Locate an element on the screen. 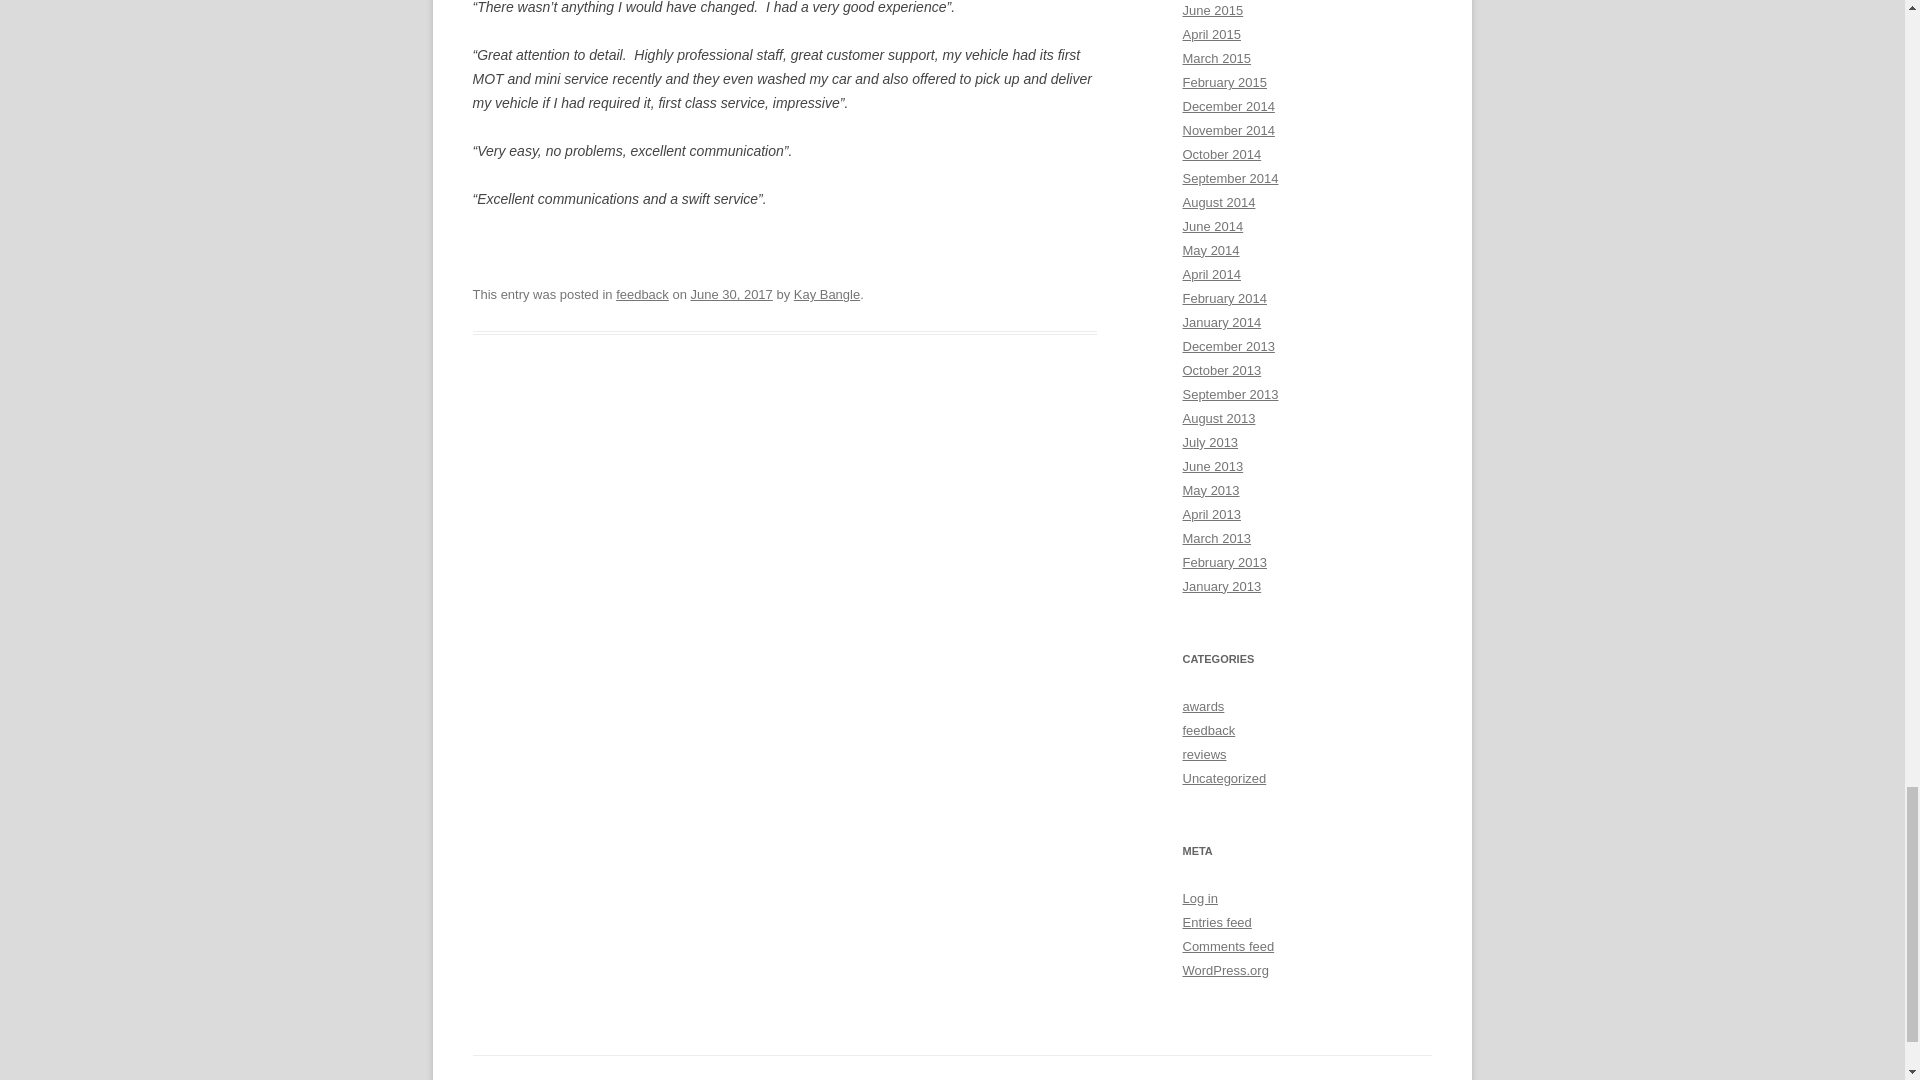  June 30, 2017 is located at coordinates (730, 294).